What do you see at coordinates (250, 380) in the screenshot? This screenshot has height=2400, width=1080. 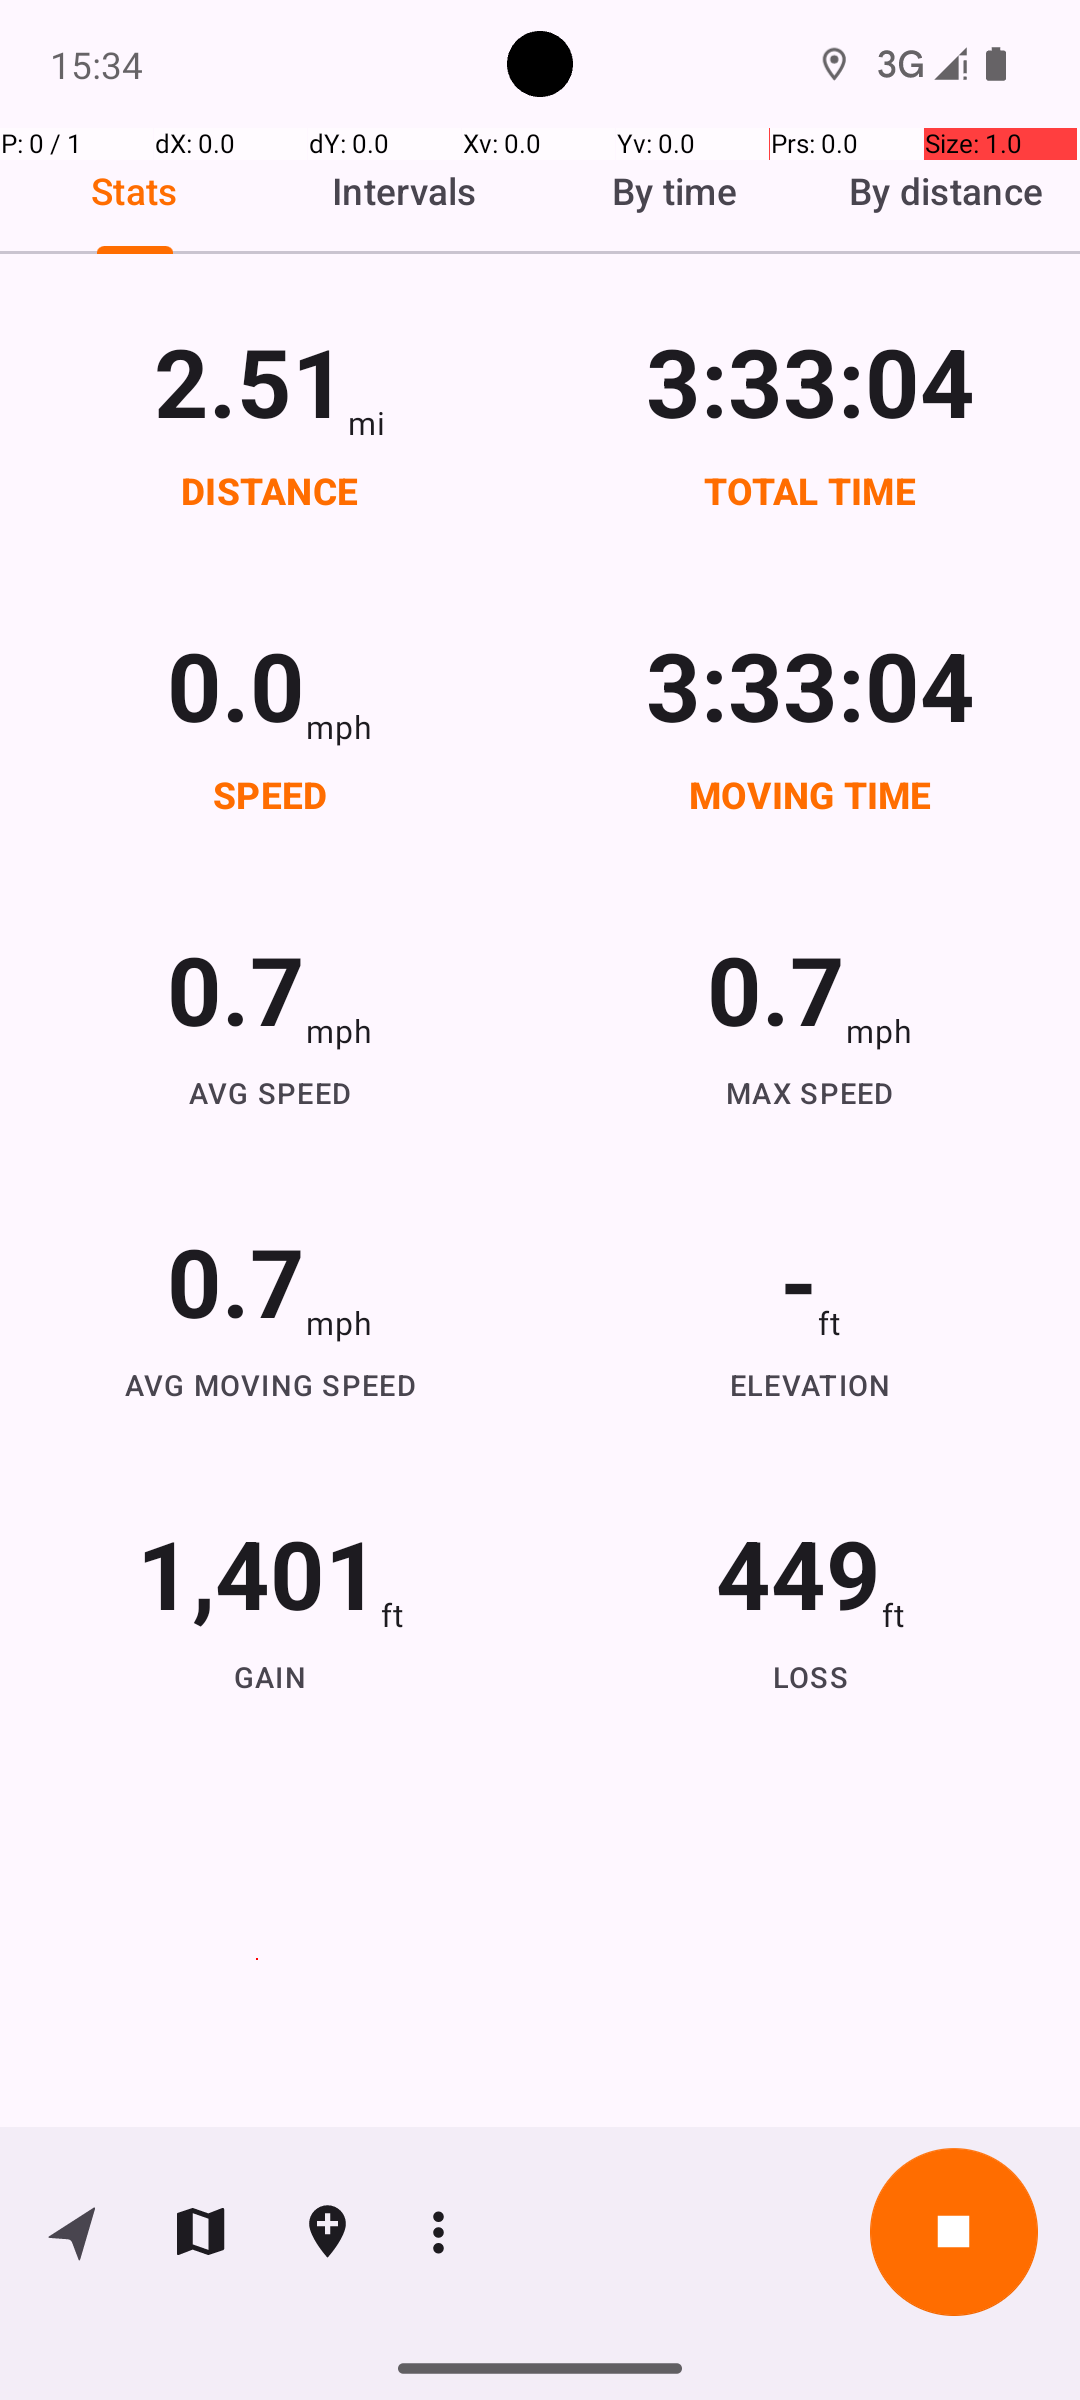 I see `2.51` at bounding box center [250, 380].